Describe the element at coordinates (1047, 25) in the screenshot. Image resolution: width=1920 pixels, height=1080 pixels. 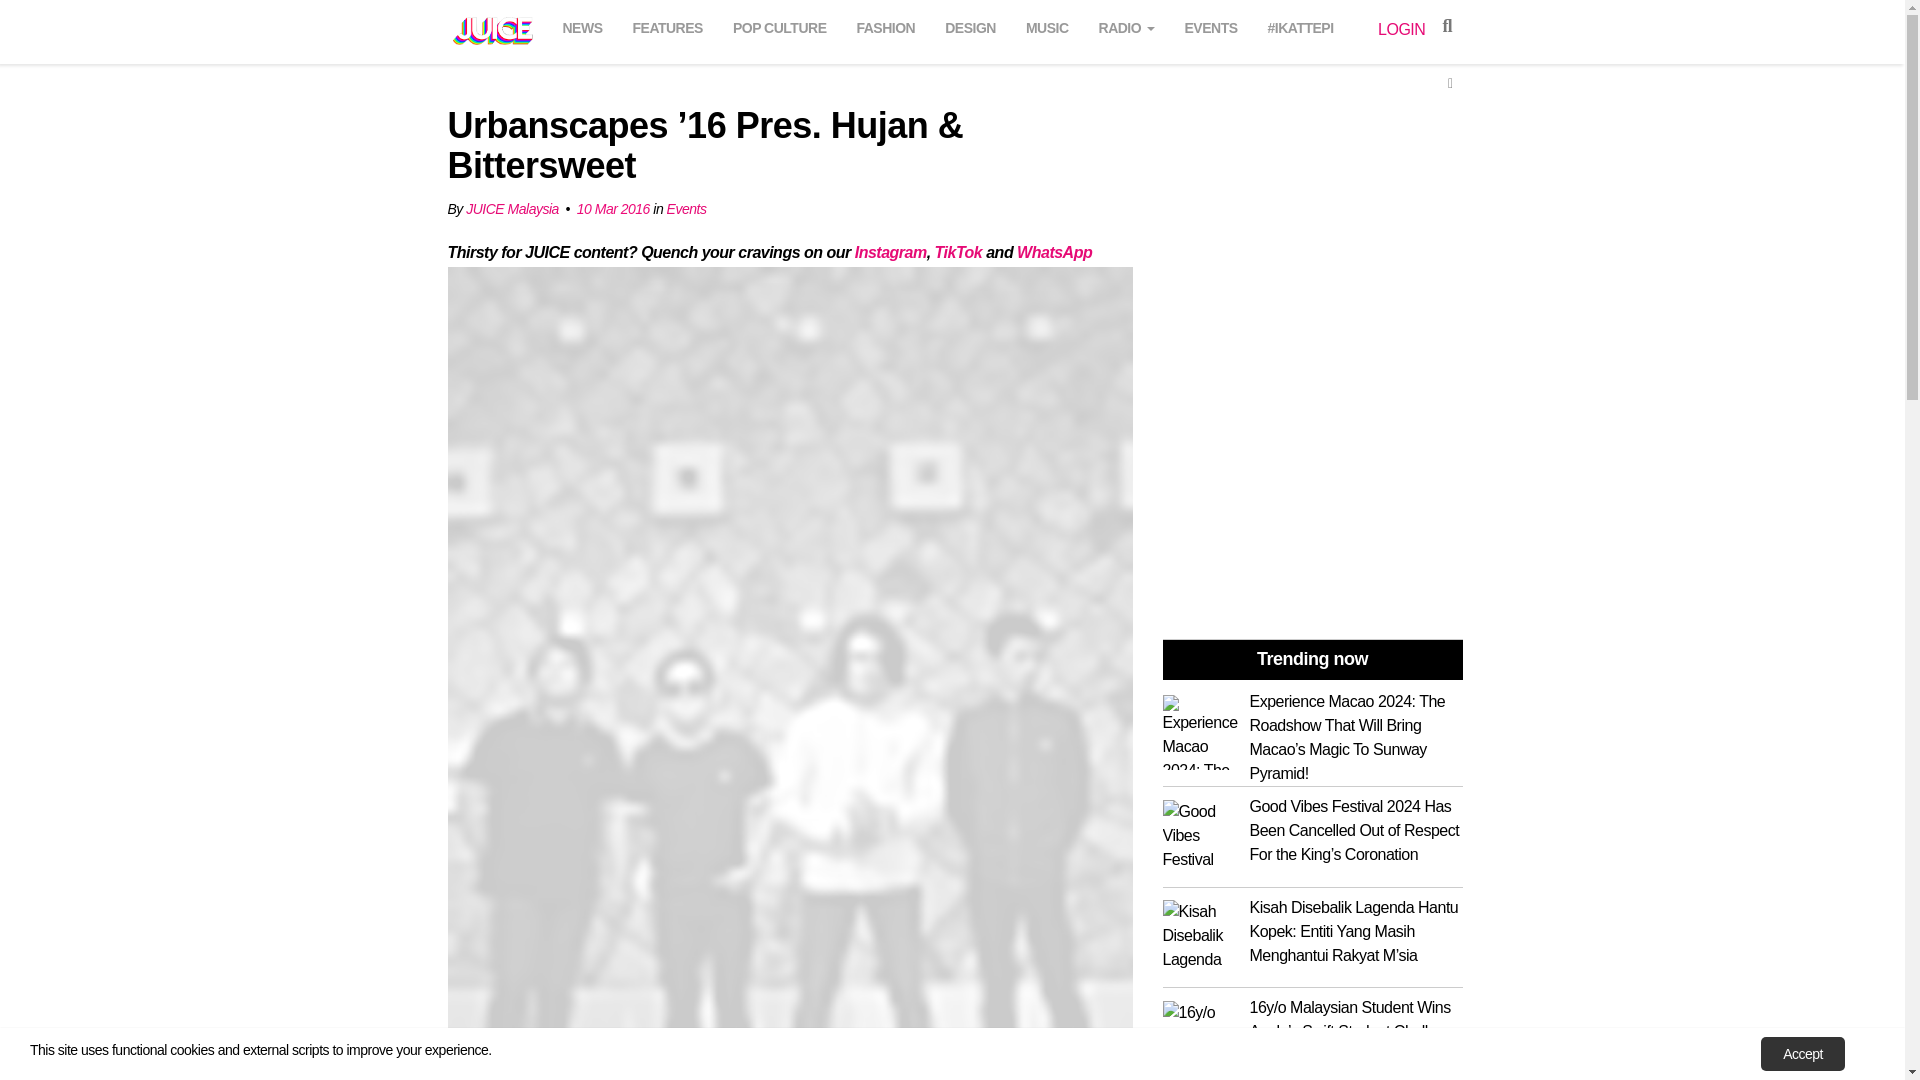
I see `MUSIC` at that location.